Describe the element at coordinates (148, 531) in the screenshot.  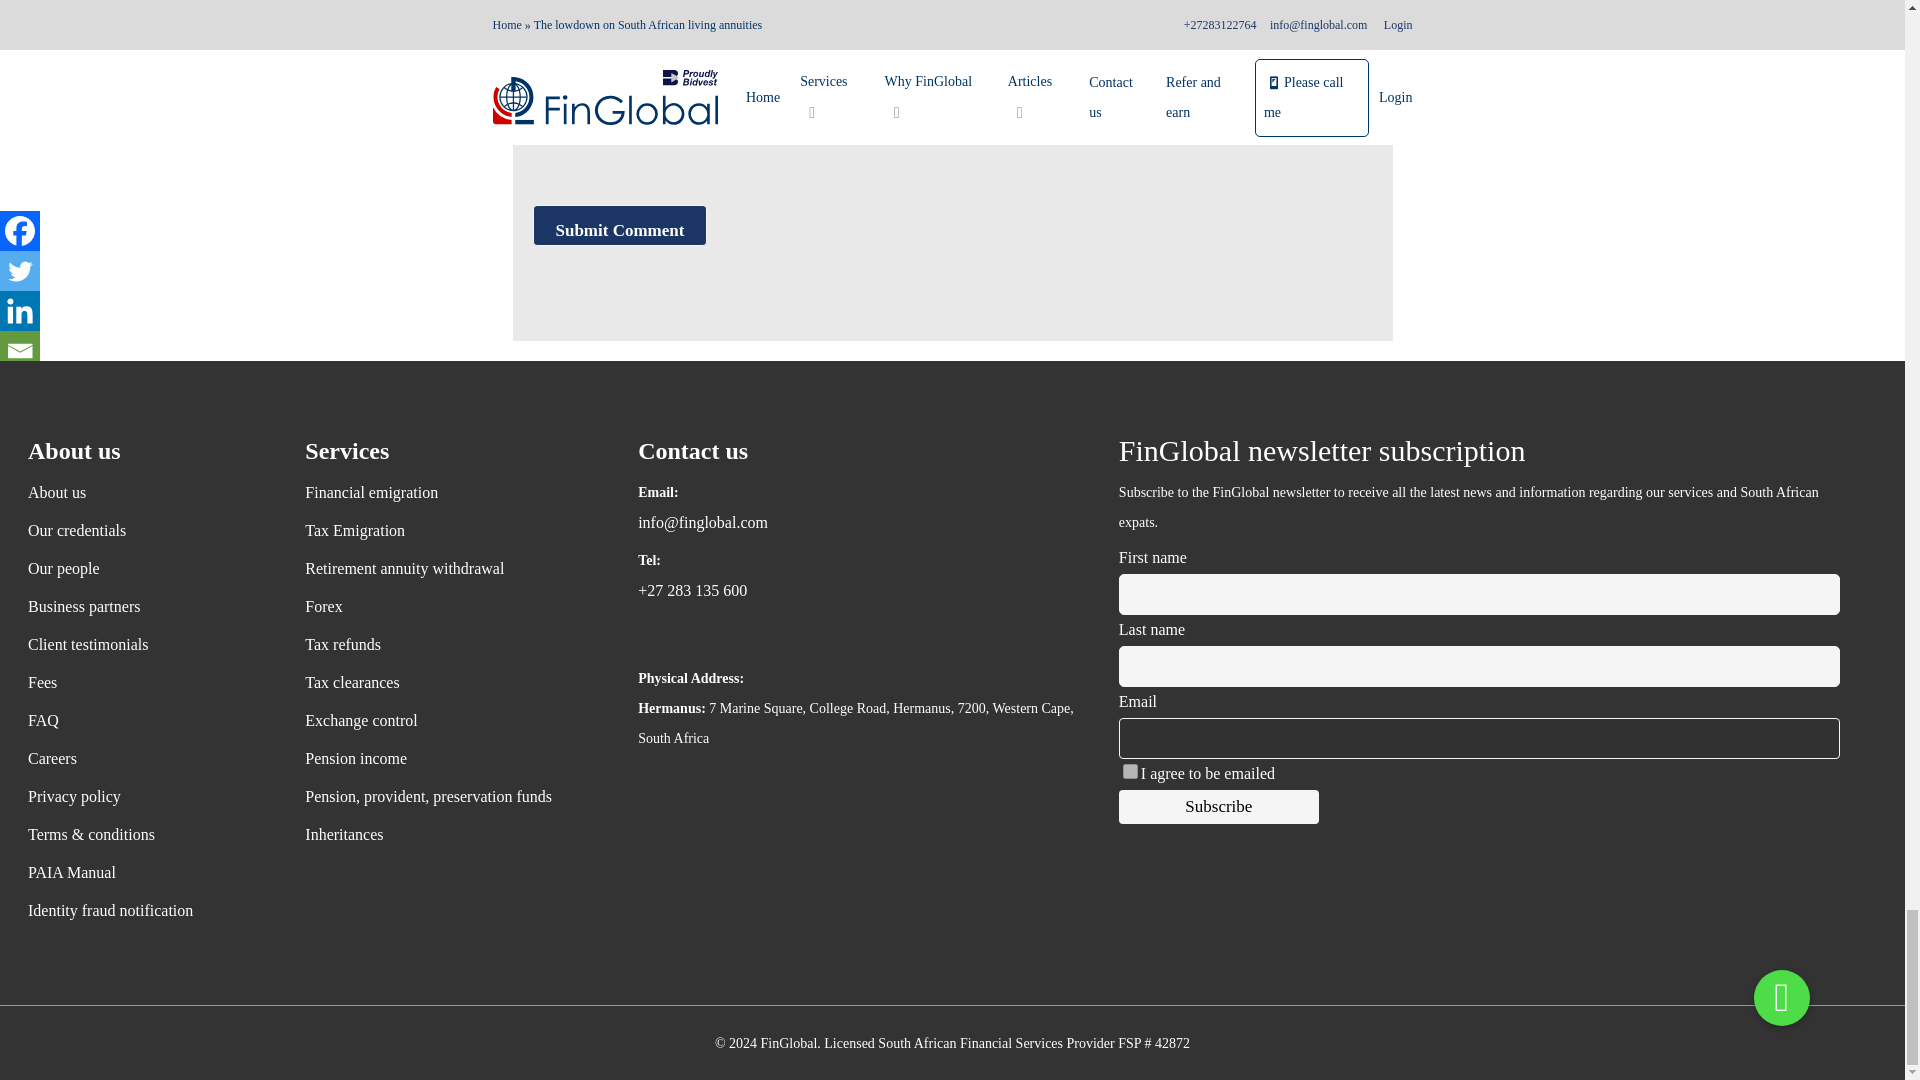
I see `Our Credentials` at that location.